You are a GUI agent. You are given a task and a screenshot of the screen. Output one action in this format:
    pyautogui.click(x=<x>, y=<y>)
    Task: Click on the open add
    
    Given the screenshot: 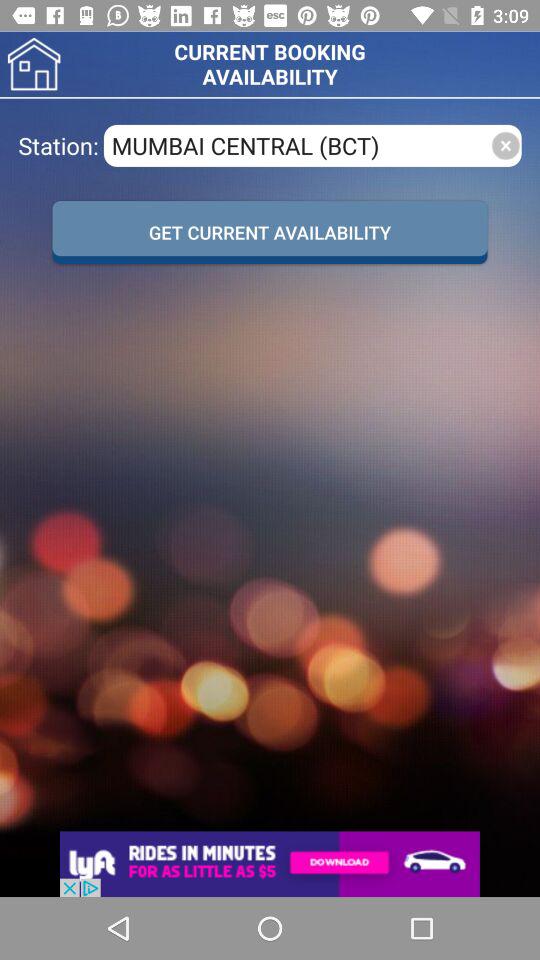 What is the action you would take?
    pyautogui.click(x=270, y=864)
    